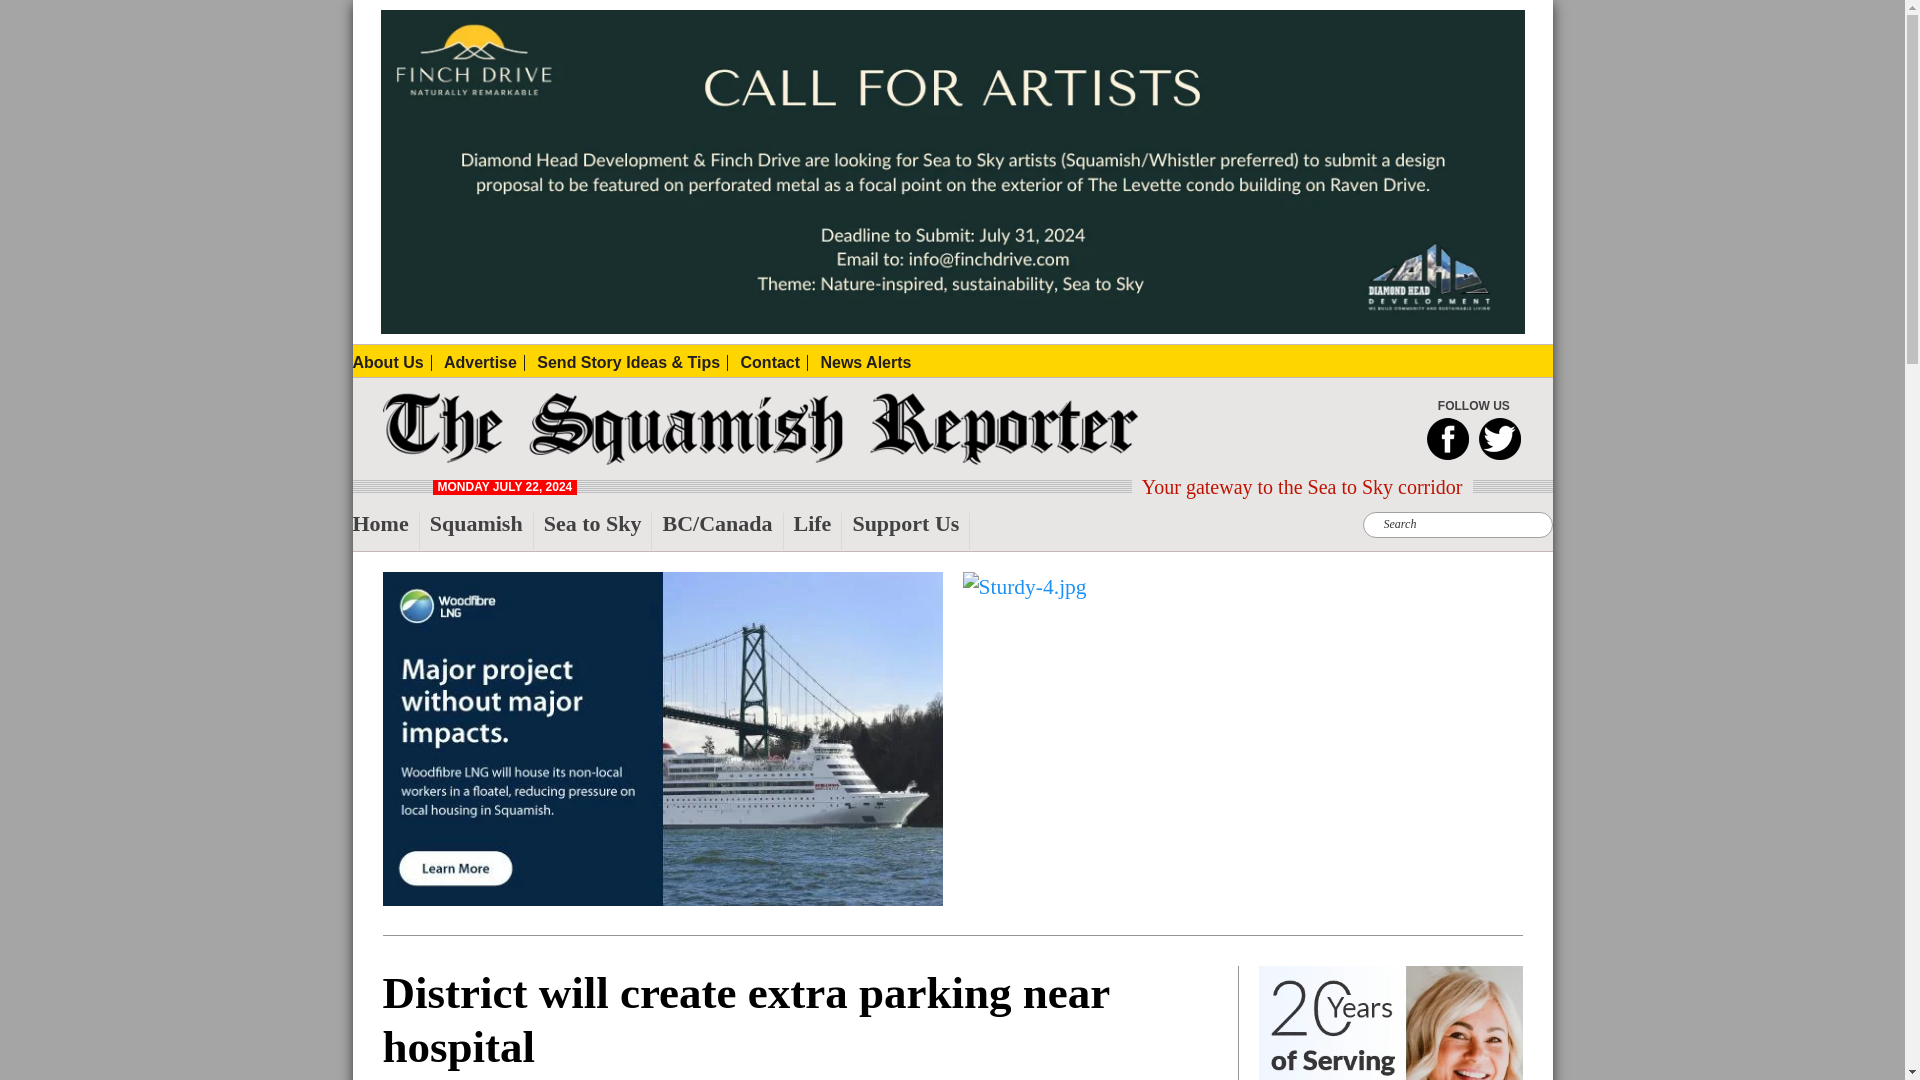 This screenshot has height=1080, width=1920. What do you see at coordinates (482, 531) in the screenshot?
I see `Squamish` at bounding box center [482, 531].